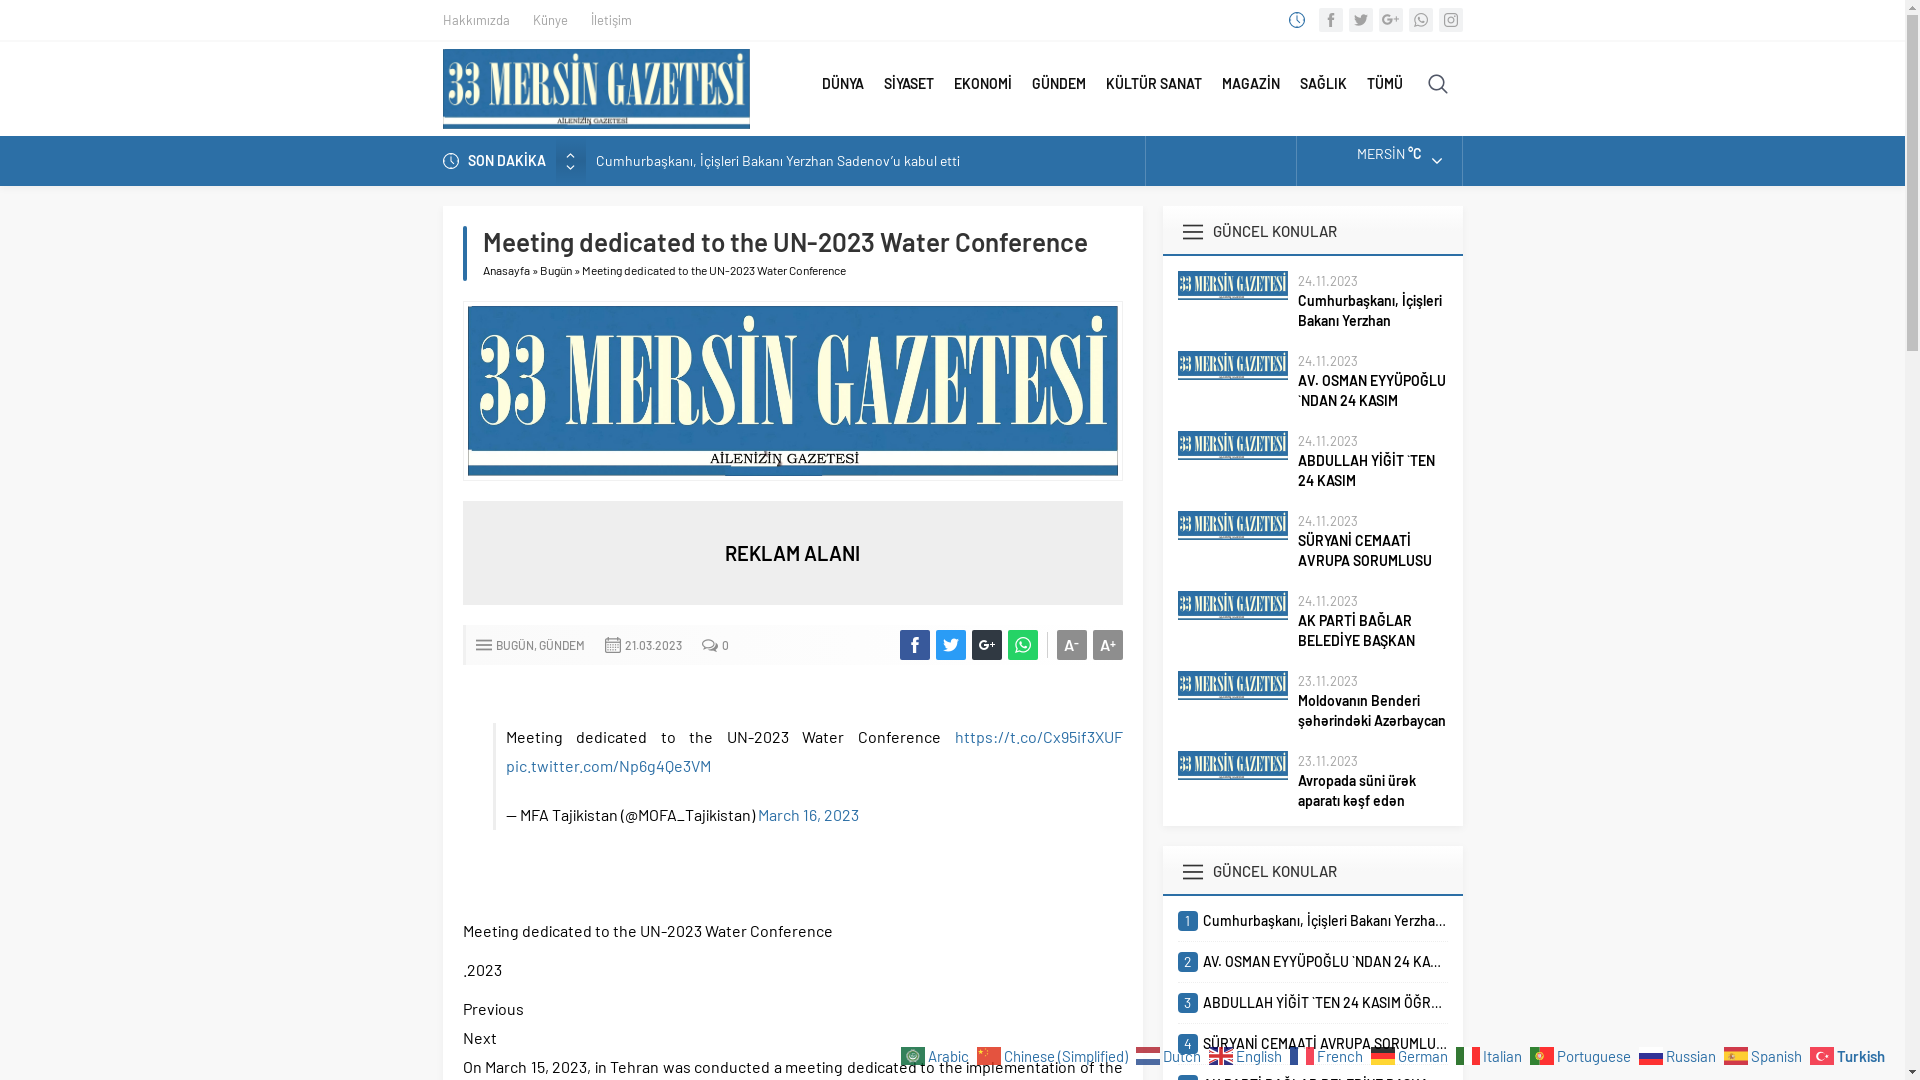  What do you see at coordinates (608, 766) in the screenshot?
I see `pic.twitter.com/Np6g4Qe3VM` at bounding box center [608, 766].